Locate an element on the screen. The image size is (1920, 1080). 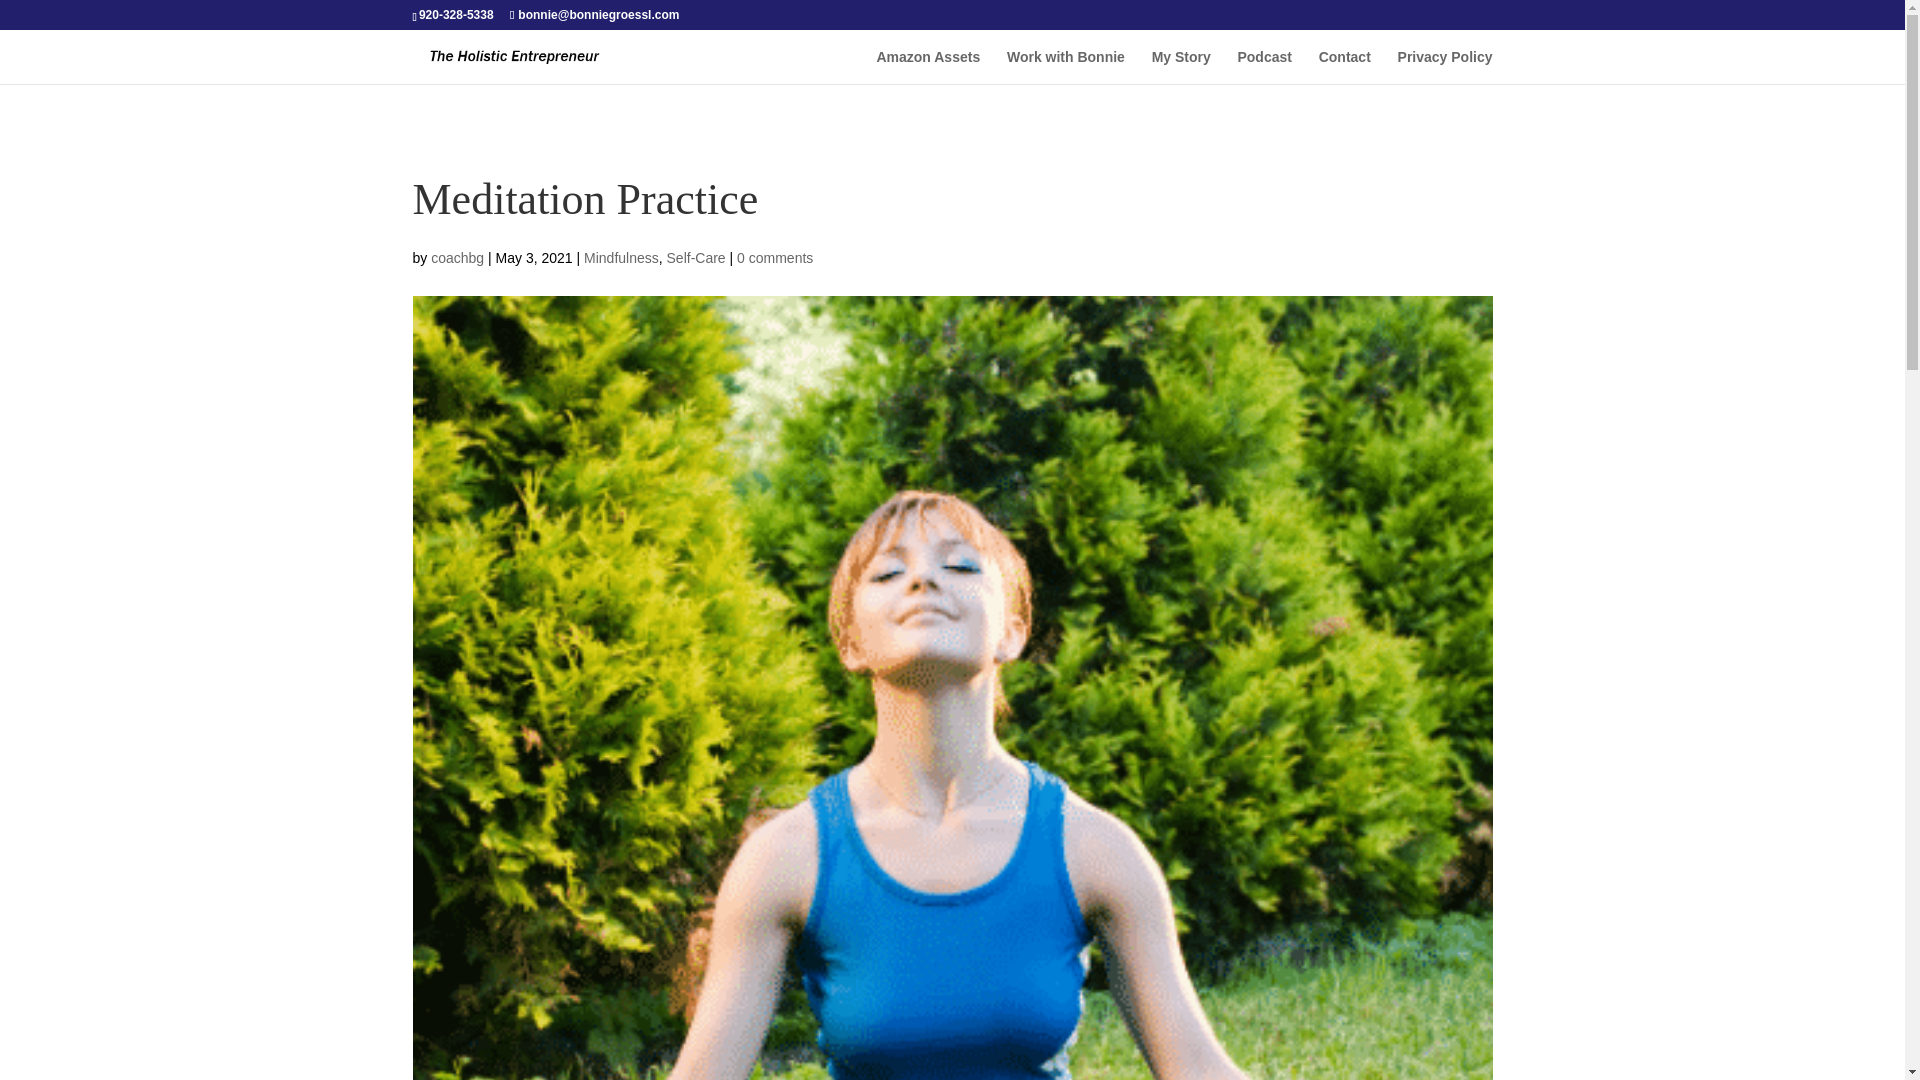
My Story is located at coordinates (1182, 66).